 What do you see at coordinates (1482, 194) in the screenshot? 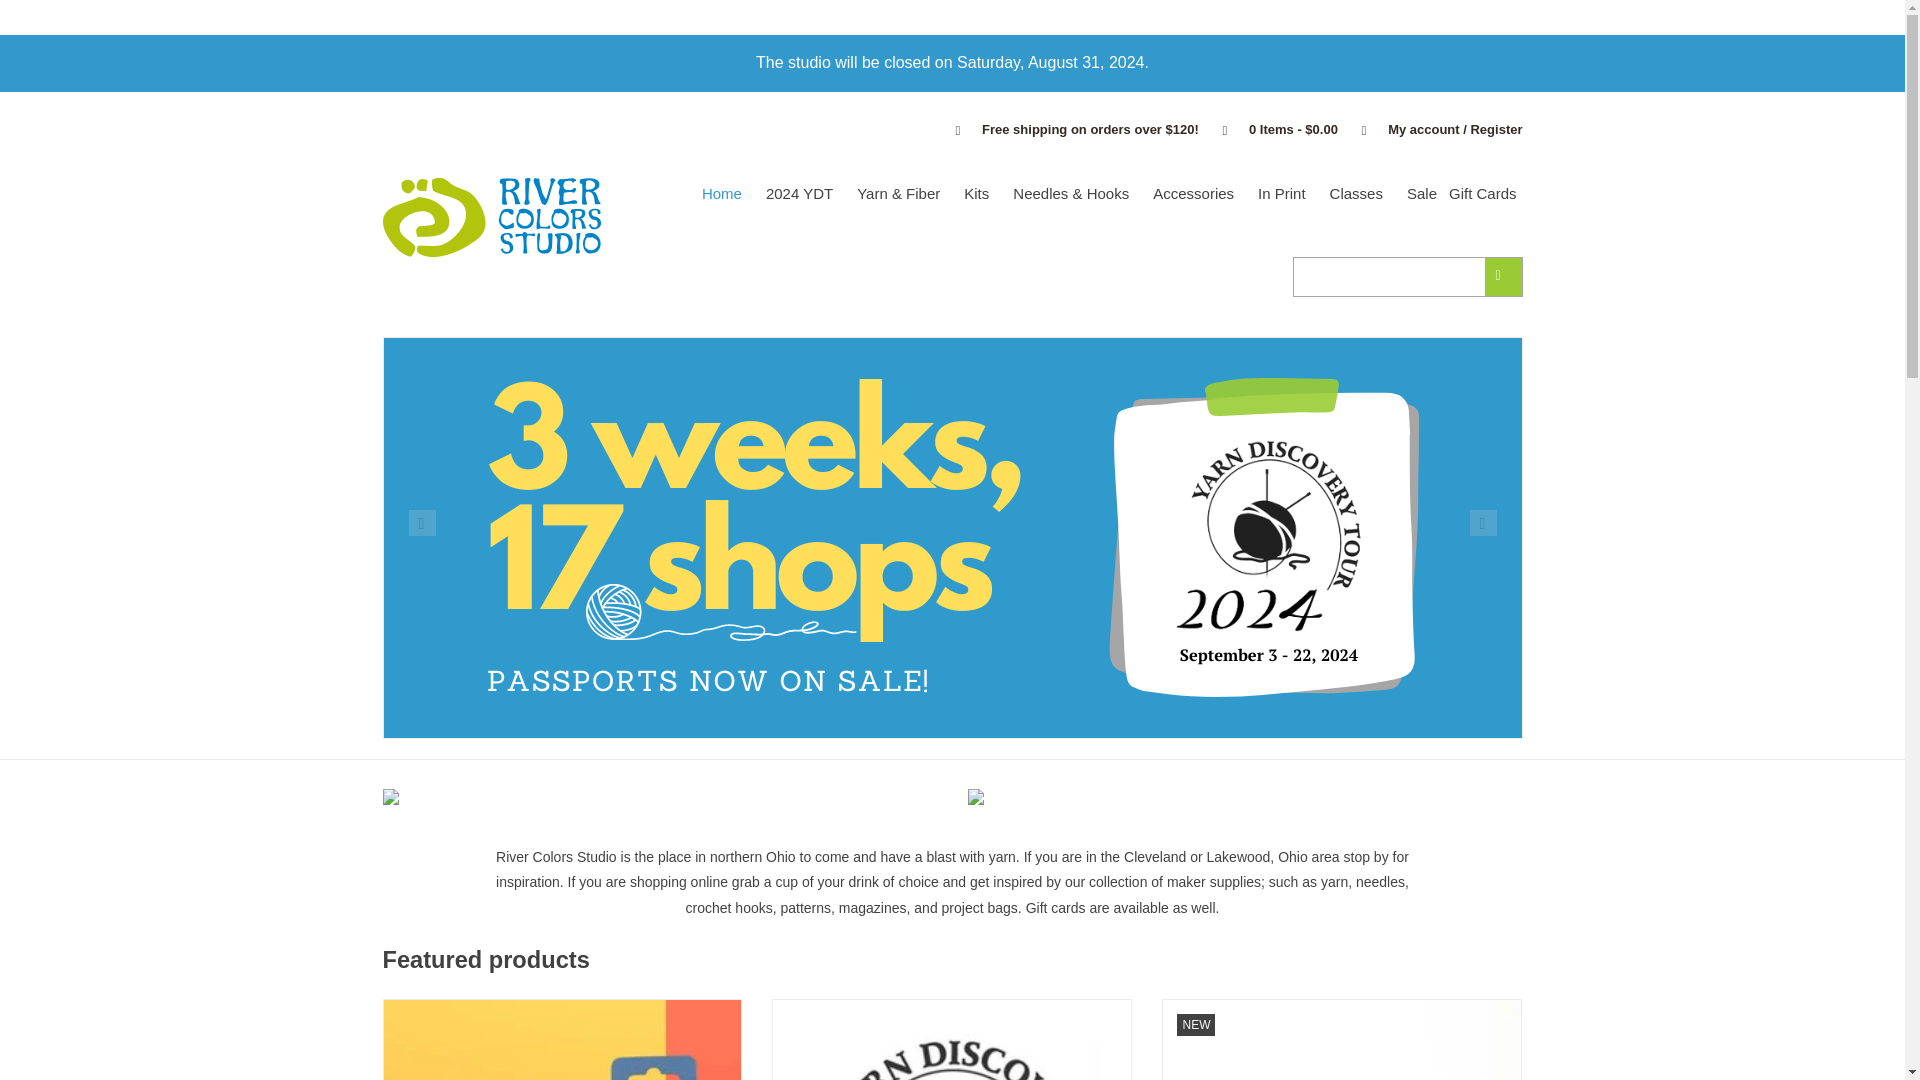
I see `Gift Cards` at bounding box center [1482, 194].